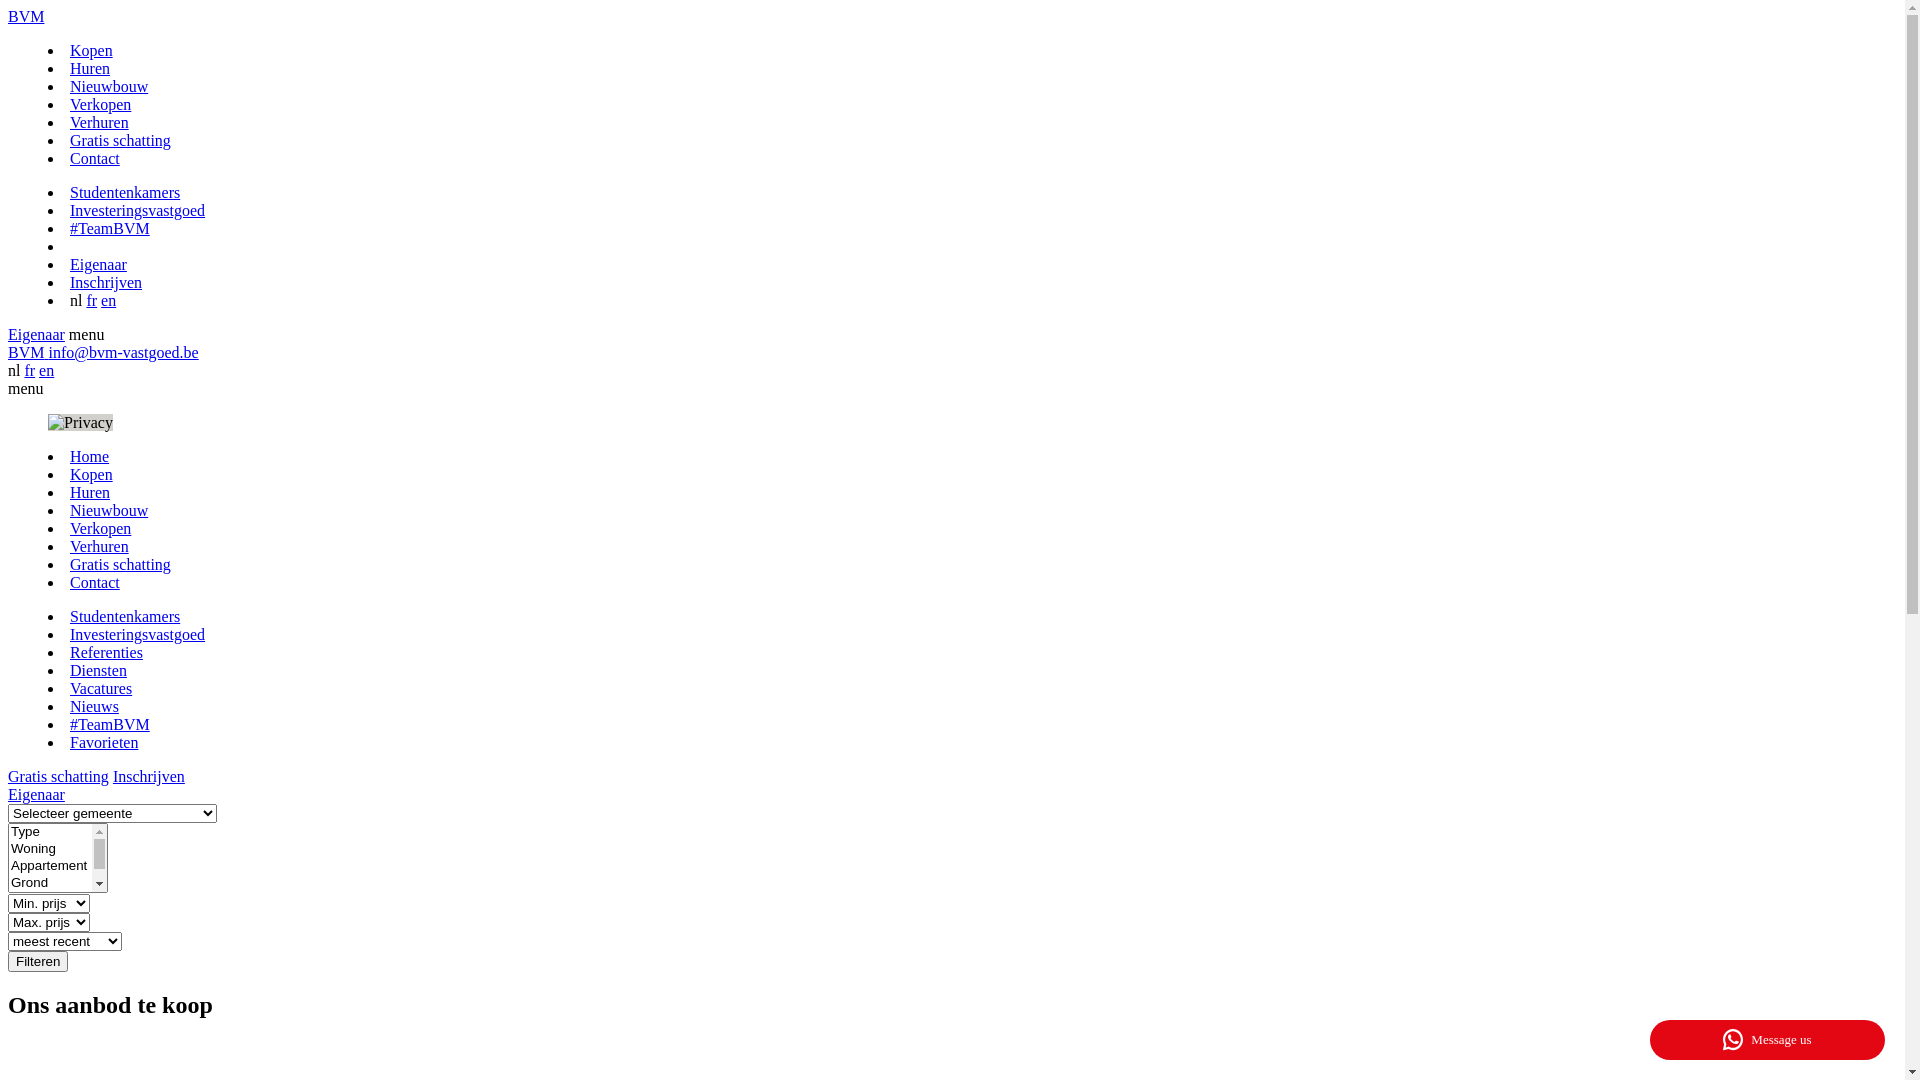 The height and width of the screenshot is (1080, 1920). Describe the element at coordinates (90, 68) in the screenshot. I see `Huren` at that location.